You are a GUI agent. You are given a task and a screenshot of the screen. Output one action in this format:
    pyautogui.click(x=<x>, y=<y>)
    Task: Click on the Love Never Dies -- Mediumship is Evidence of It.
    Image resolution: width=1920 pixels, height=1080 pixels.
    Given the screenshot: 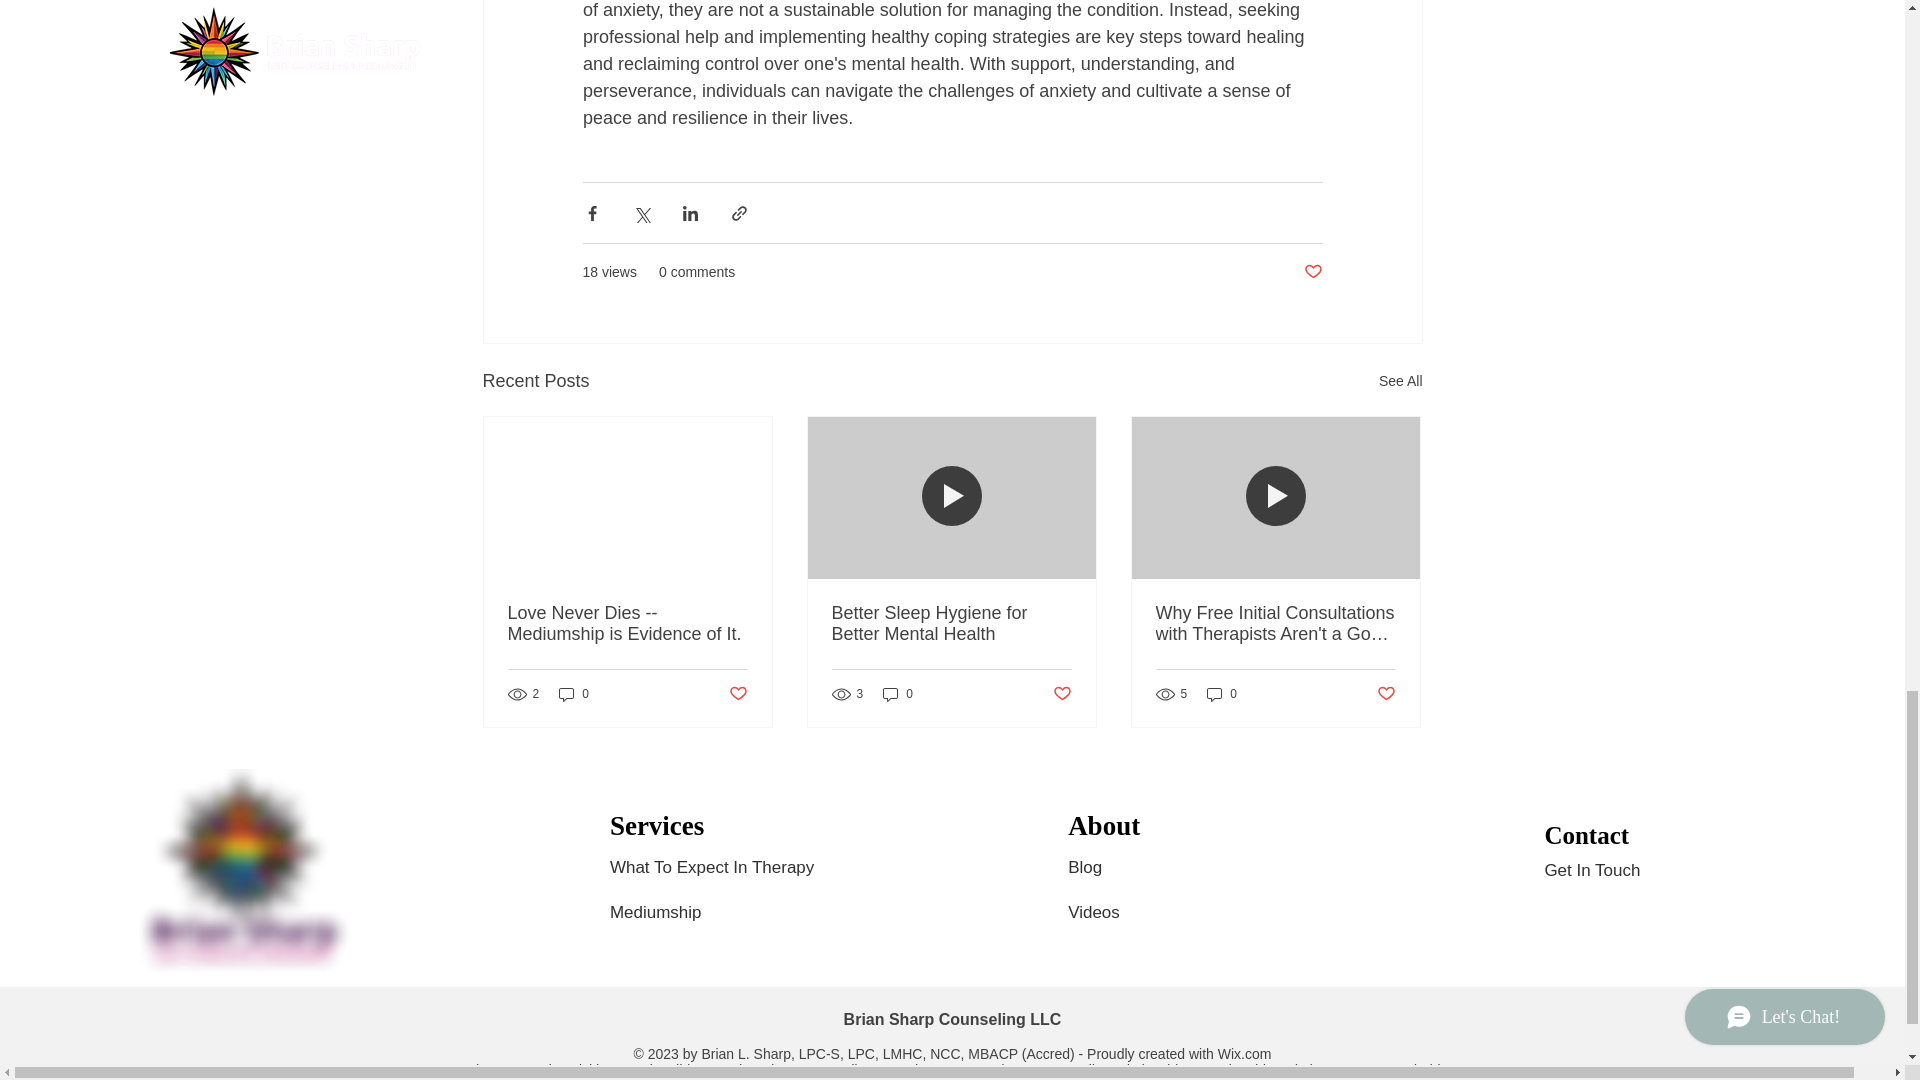 What is the action you would take?
    pyautogui.click(x=628, y=623)
    